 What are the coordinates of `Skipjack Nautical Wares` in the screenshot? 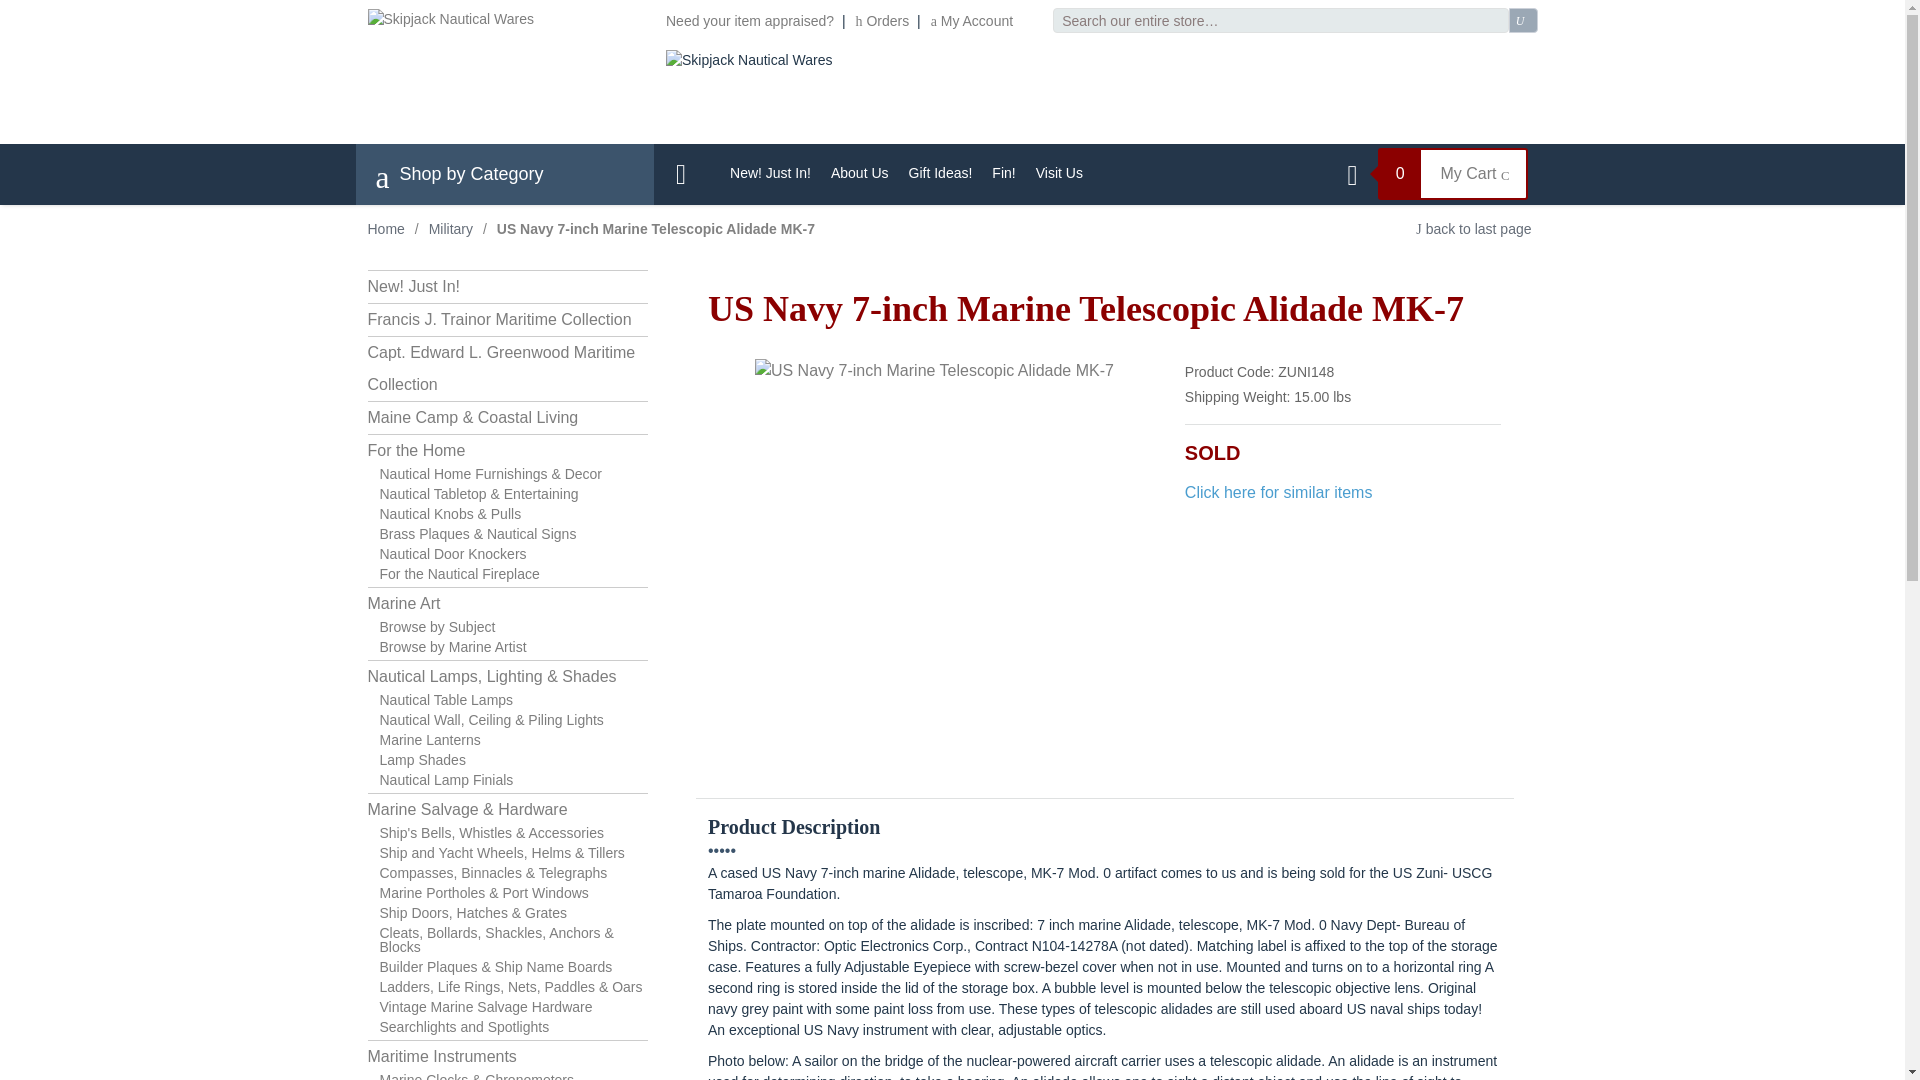 It's located at (748, 60).